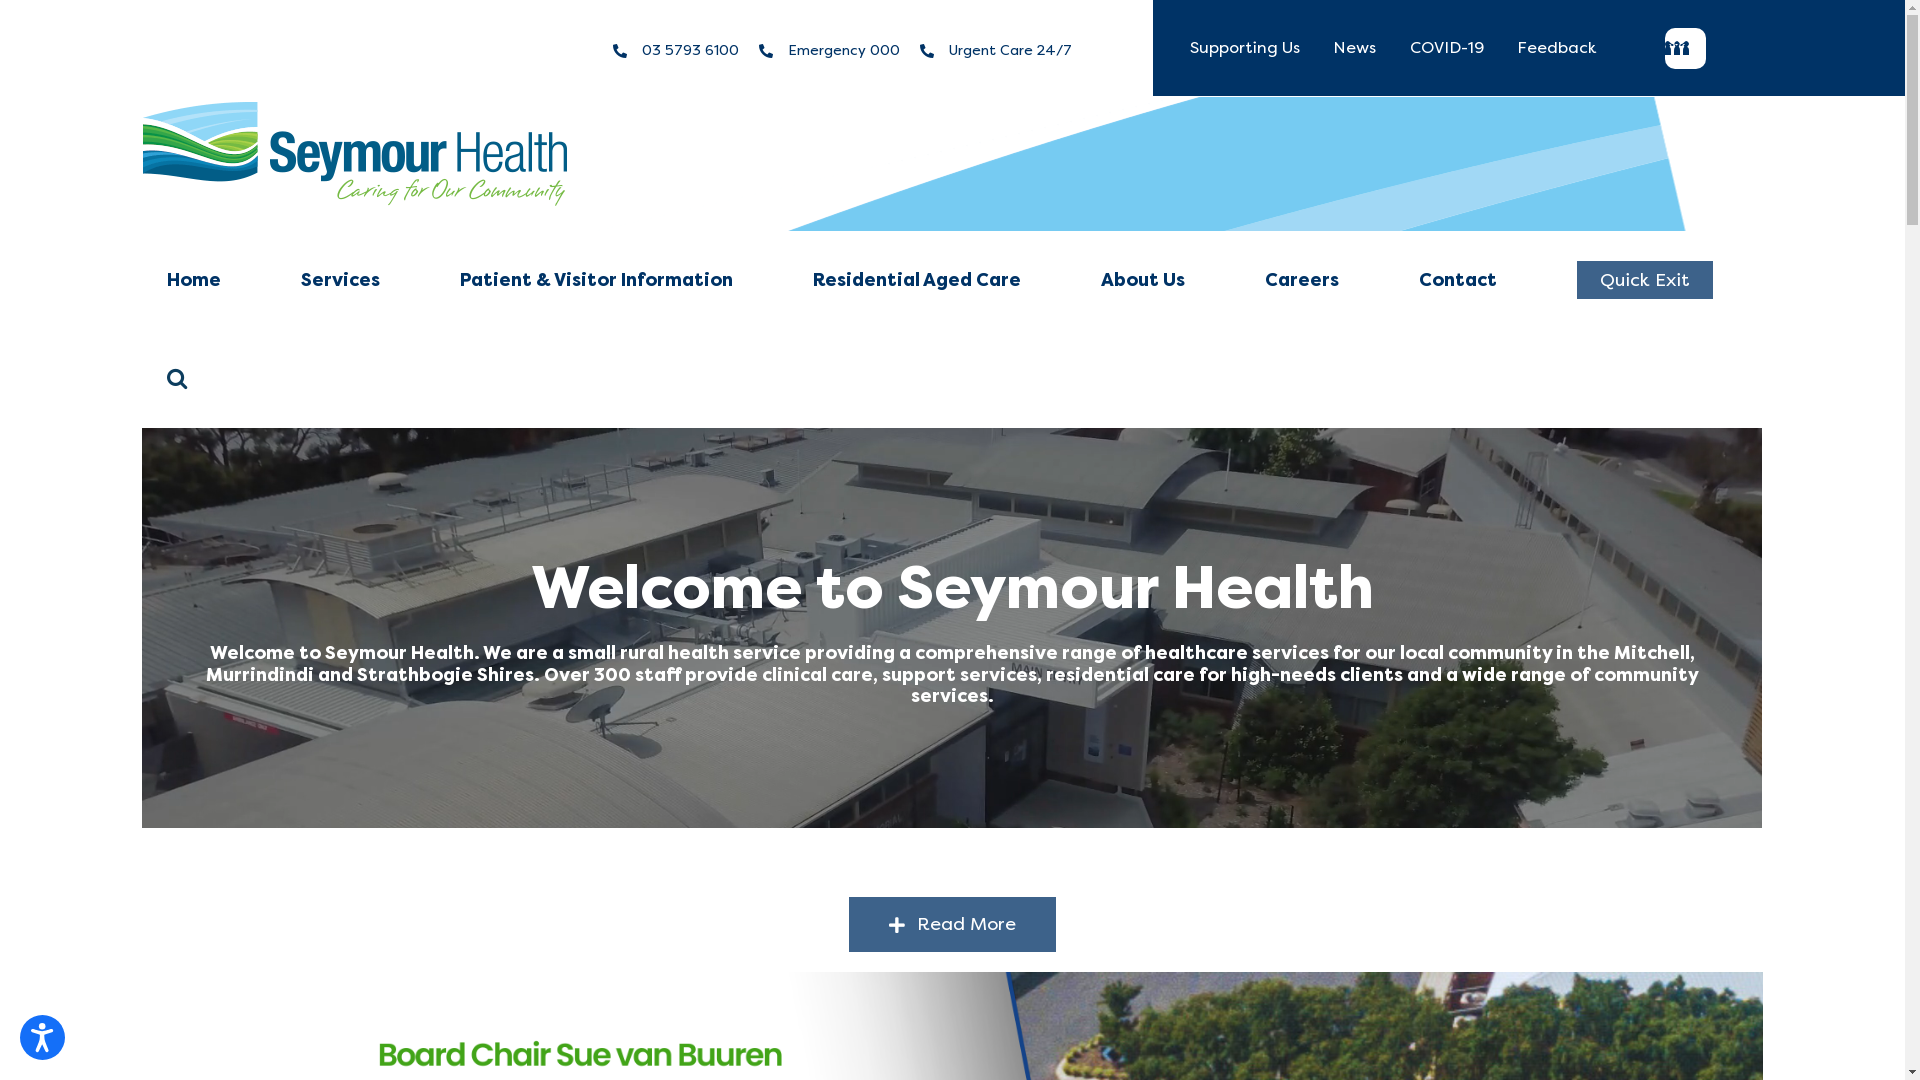 The height and width of the screenshot is (1080, 1920). Describe the element at coordinates (340, 280) in the screenshot. I see `Services` at that location.